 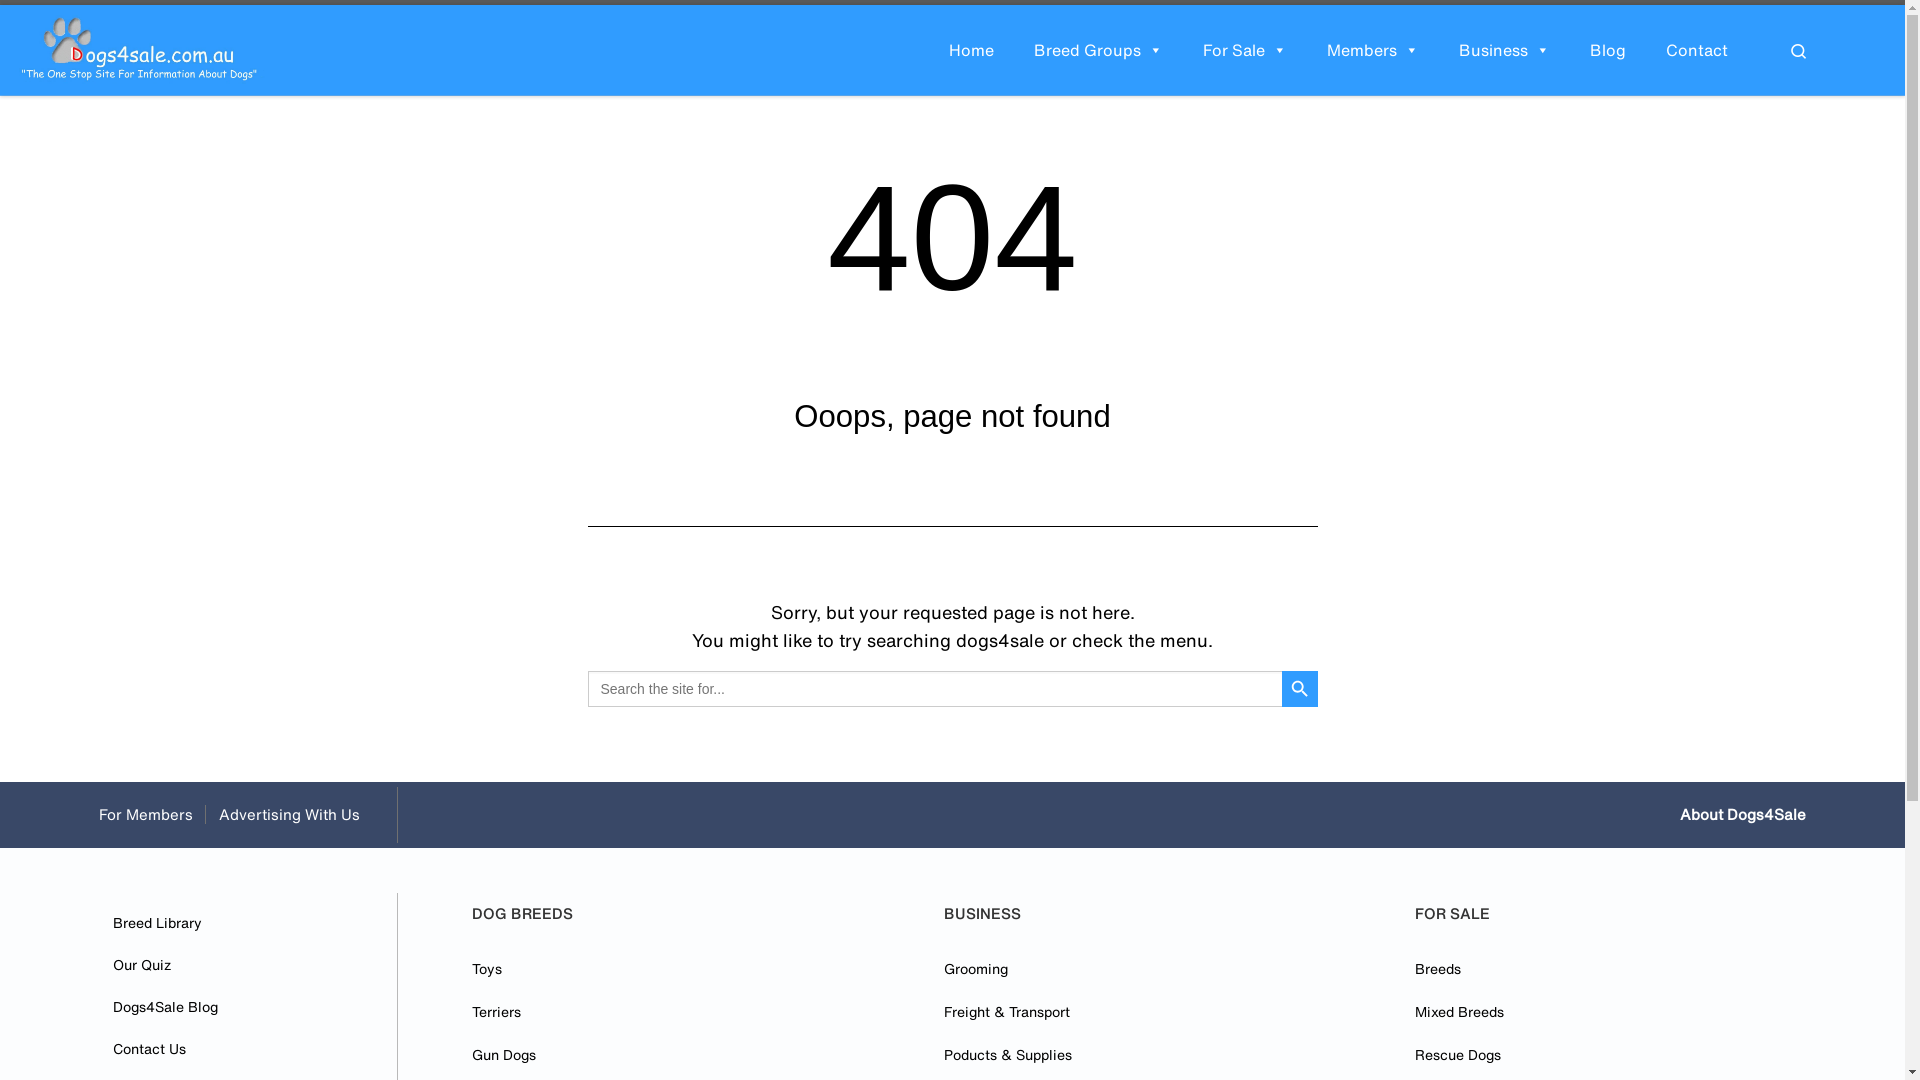 I want to click on SEARCH BUTTON, so click(x=1300, y=689).